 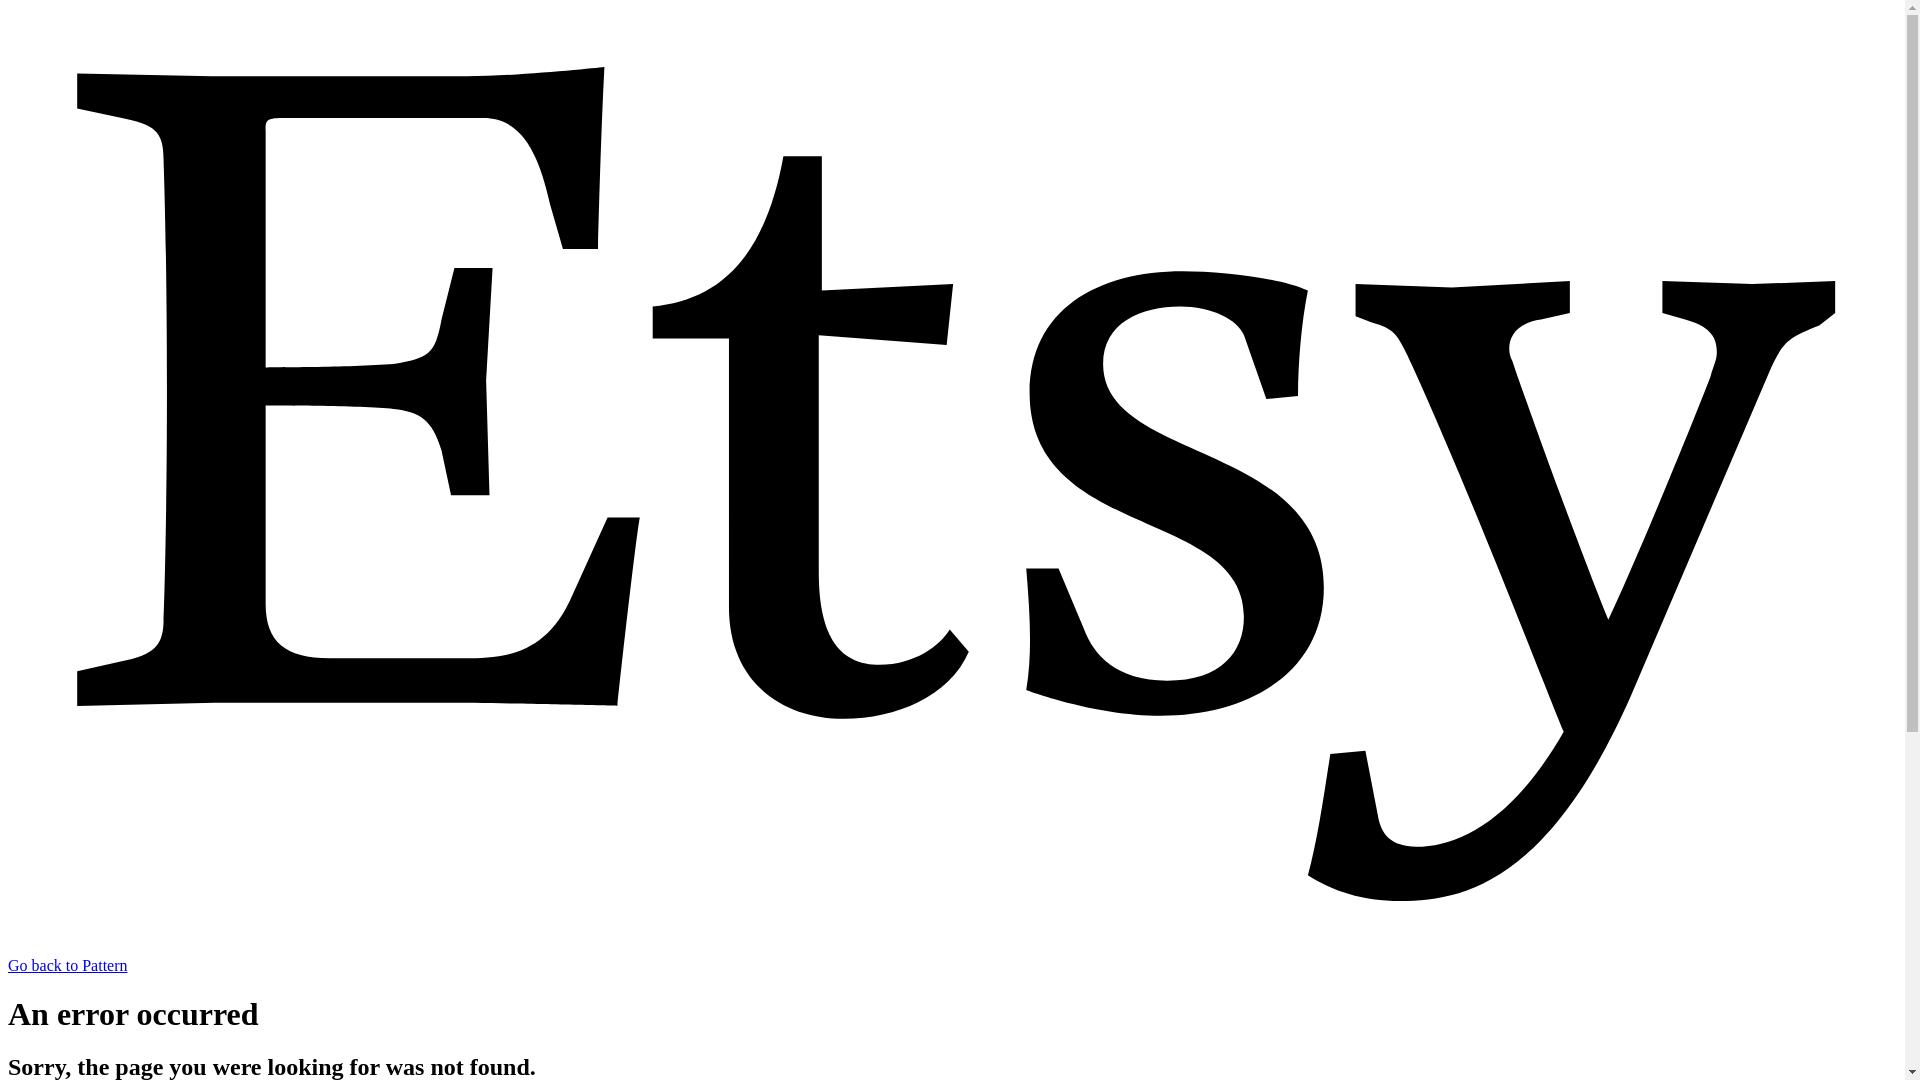 What do you see at coordinates (952, 956) in the screenshot?
I see `Go back to Pattern` at bounding box center [952, 956].